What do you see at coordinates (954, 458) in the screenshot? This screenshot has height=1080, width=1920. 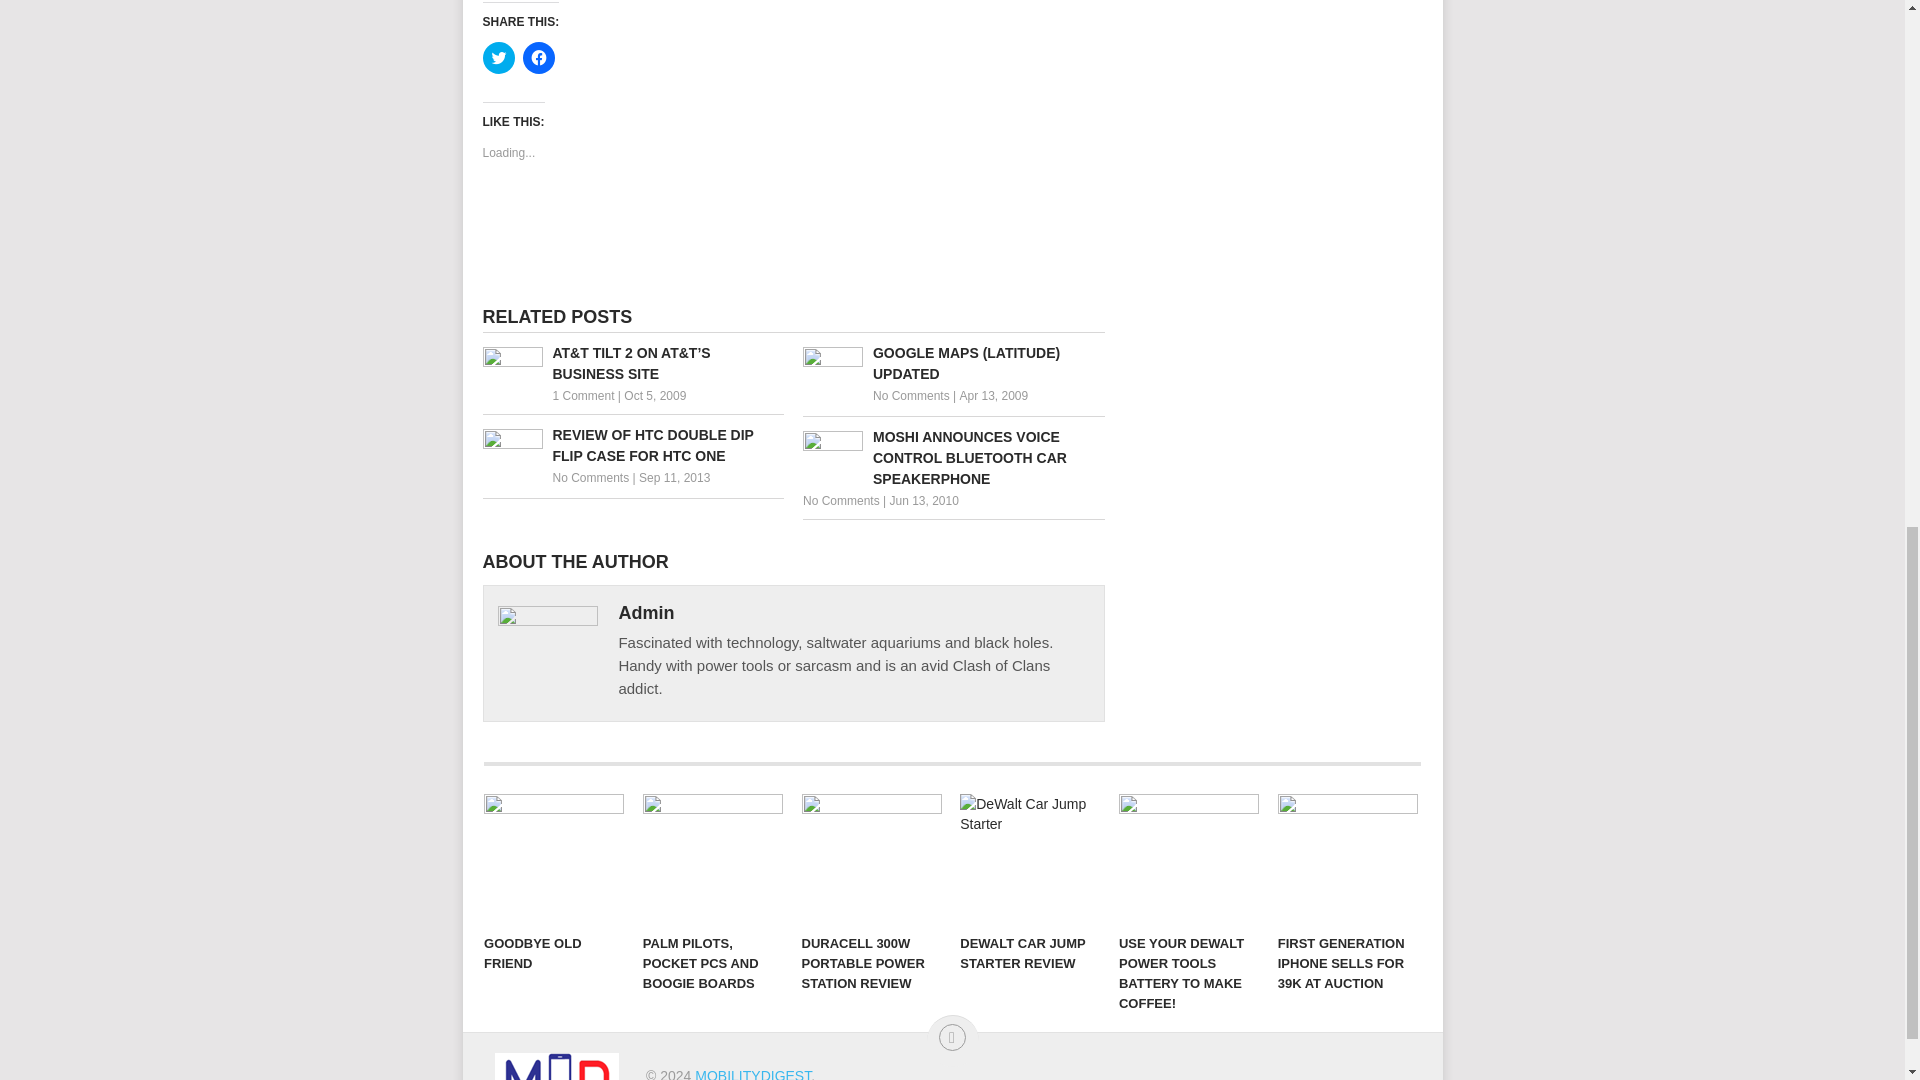 I see `Moshi Announces Voice Control Bluetooth Car Speakerphone` at bounding box center [954, 458].